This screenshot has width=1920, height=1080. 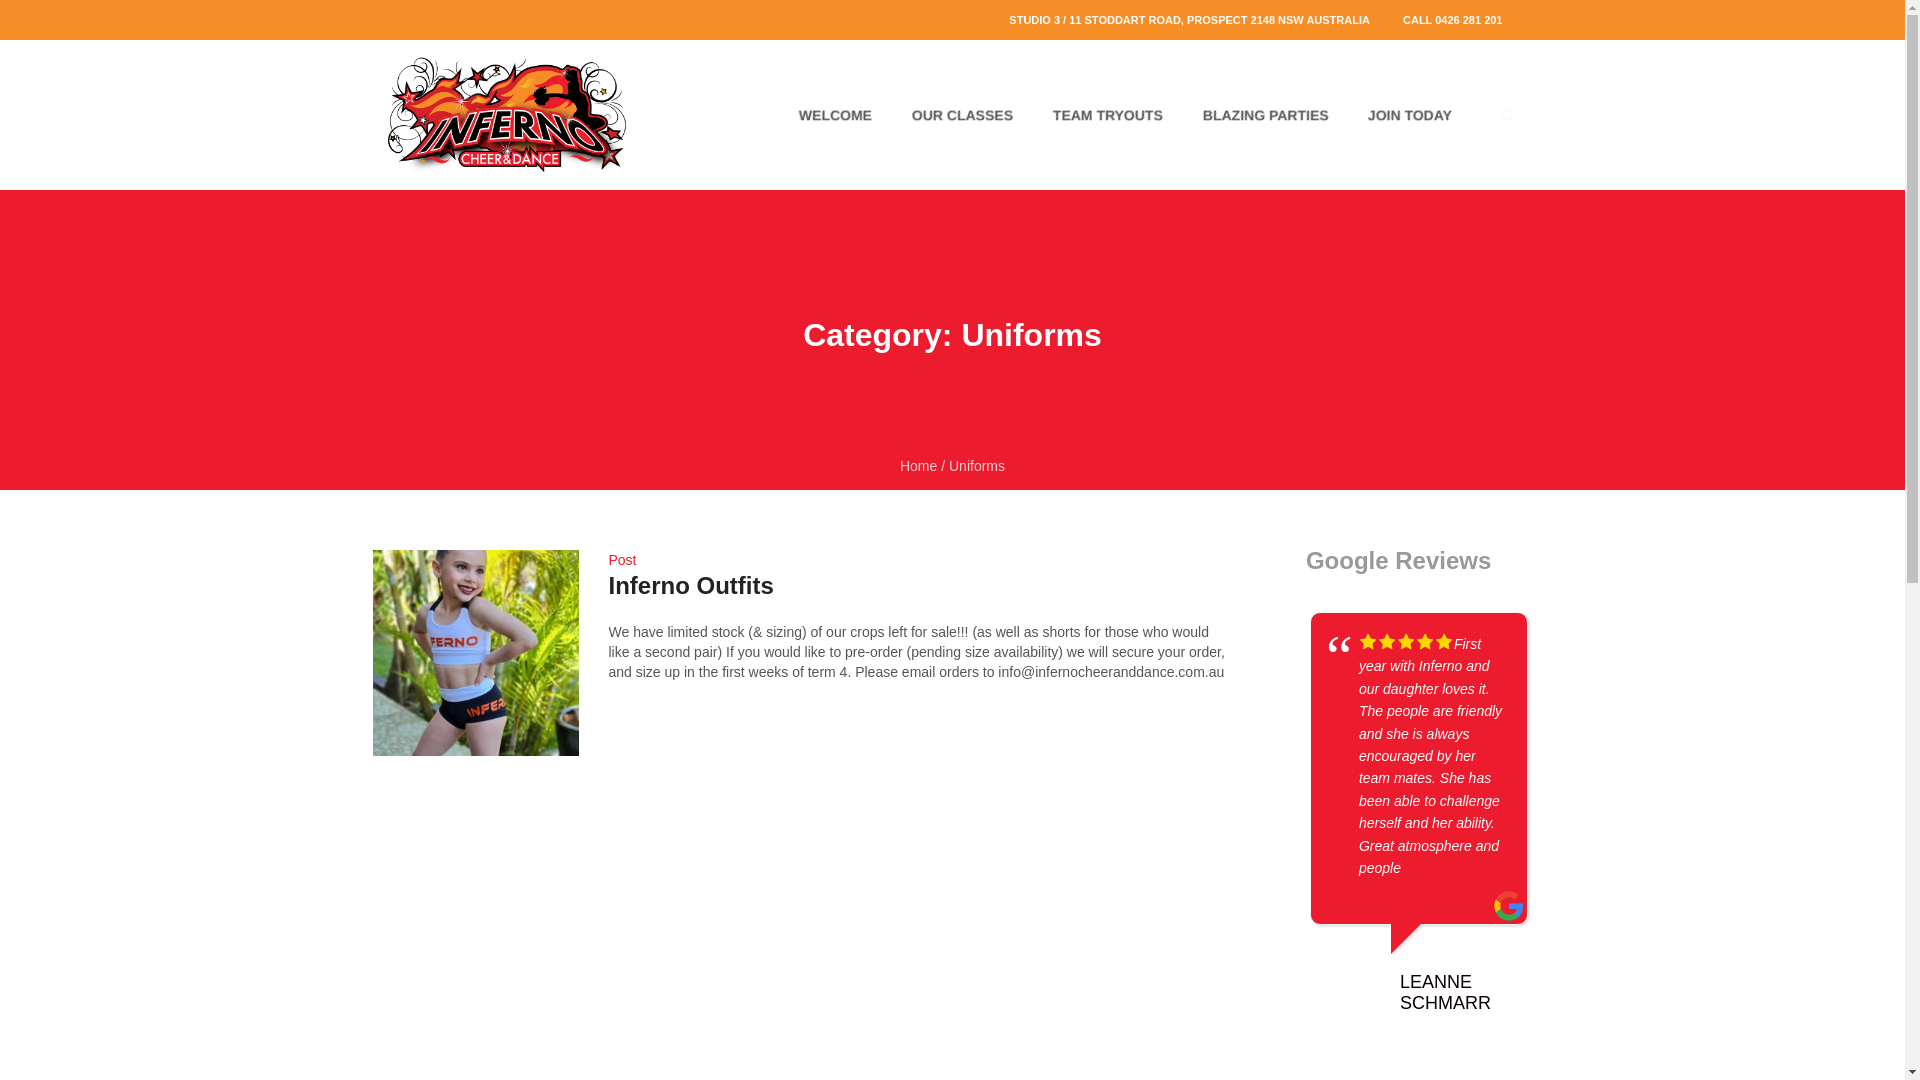 What do you see at coordinates (1022, 856) in the screenshot?
I see `PARTIES` at bounding box center [1022, 856].